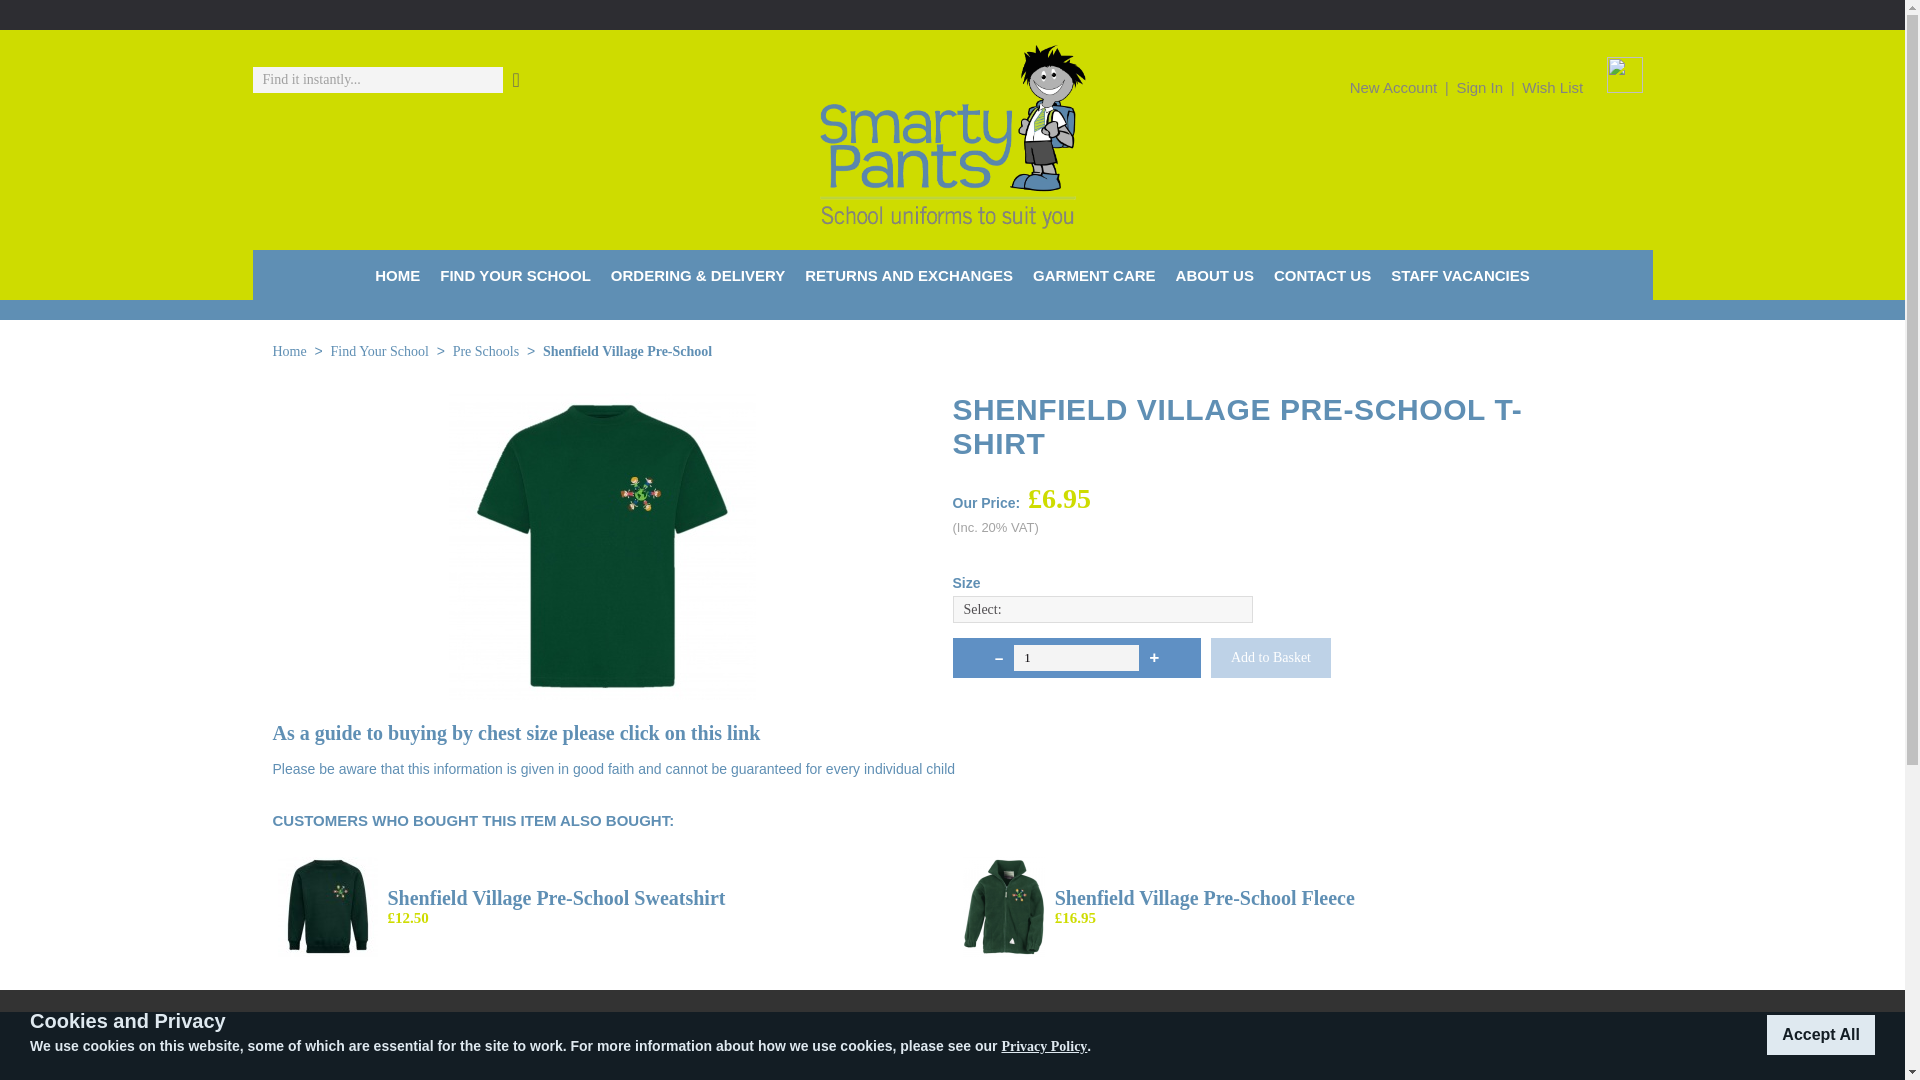 This screenshot has width=1920, height=1080. I want to click on Shenfield Village Pre-School T-shirt, so click(602, 692).